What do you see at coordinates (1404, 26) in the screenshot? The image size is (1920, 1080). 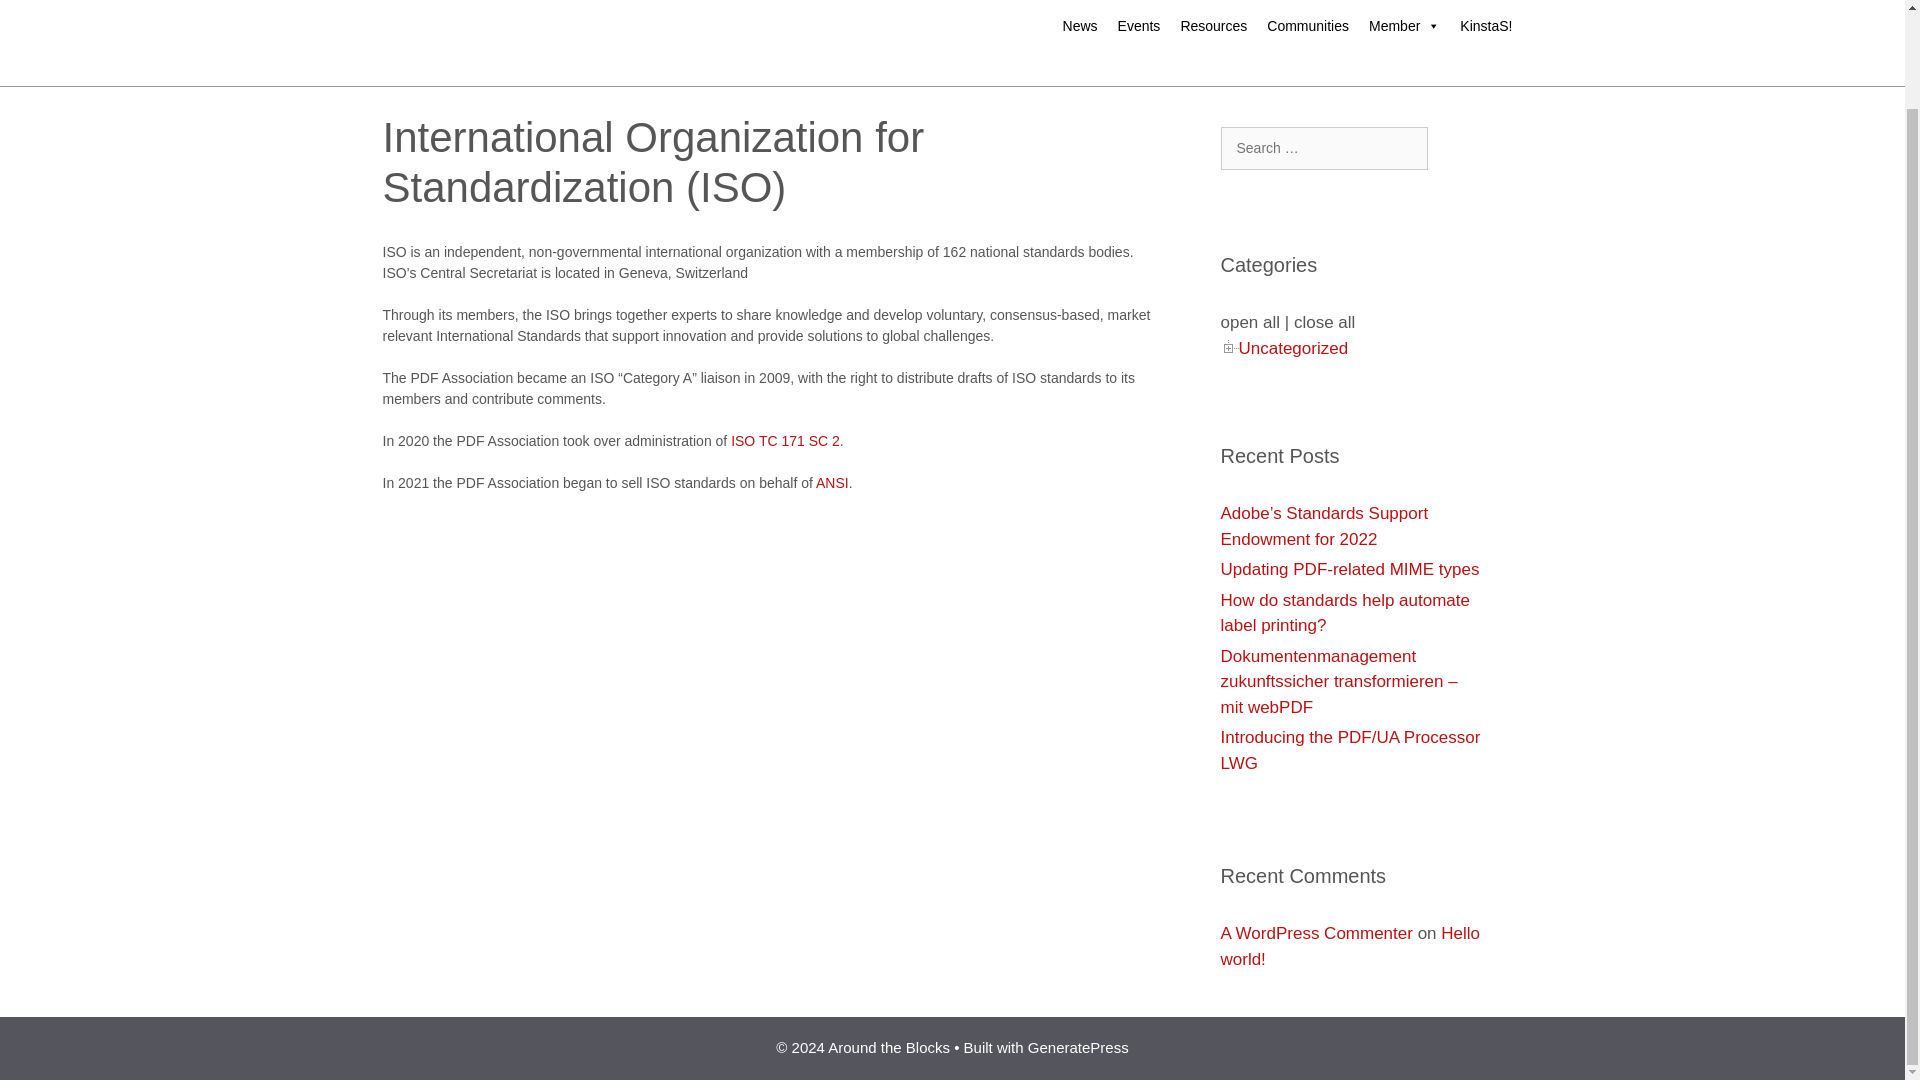 I see `Member` at bounding box center [1404, 26].